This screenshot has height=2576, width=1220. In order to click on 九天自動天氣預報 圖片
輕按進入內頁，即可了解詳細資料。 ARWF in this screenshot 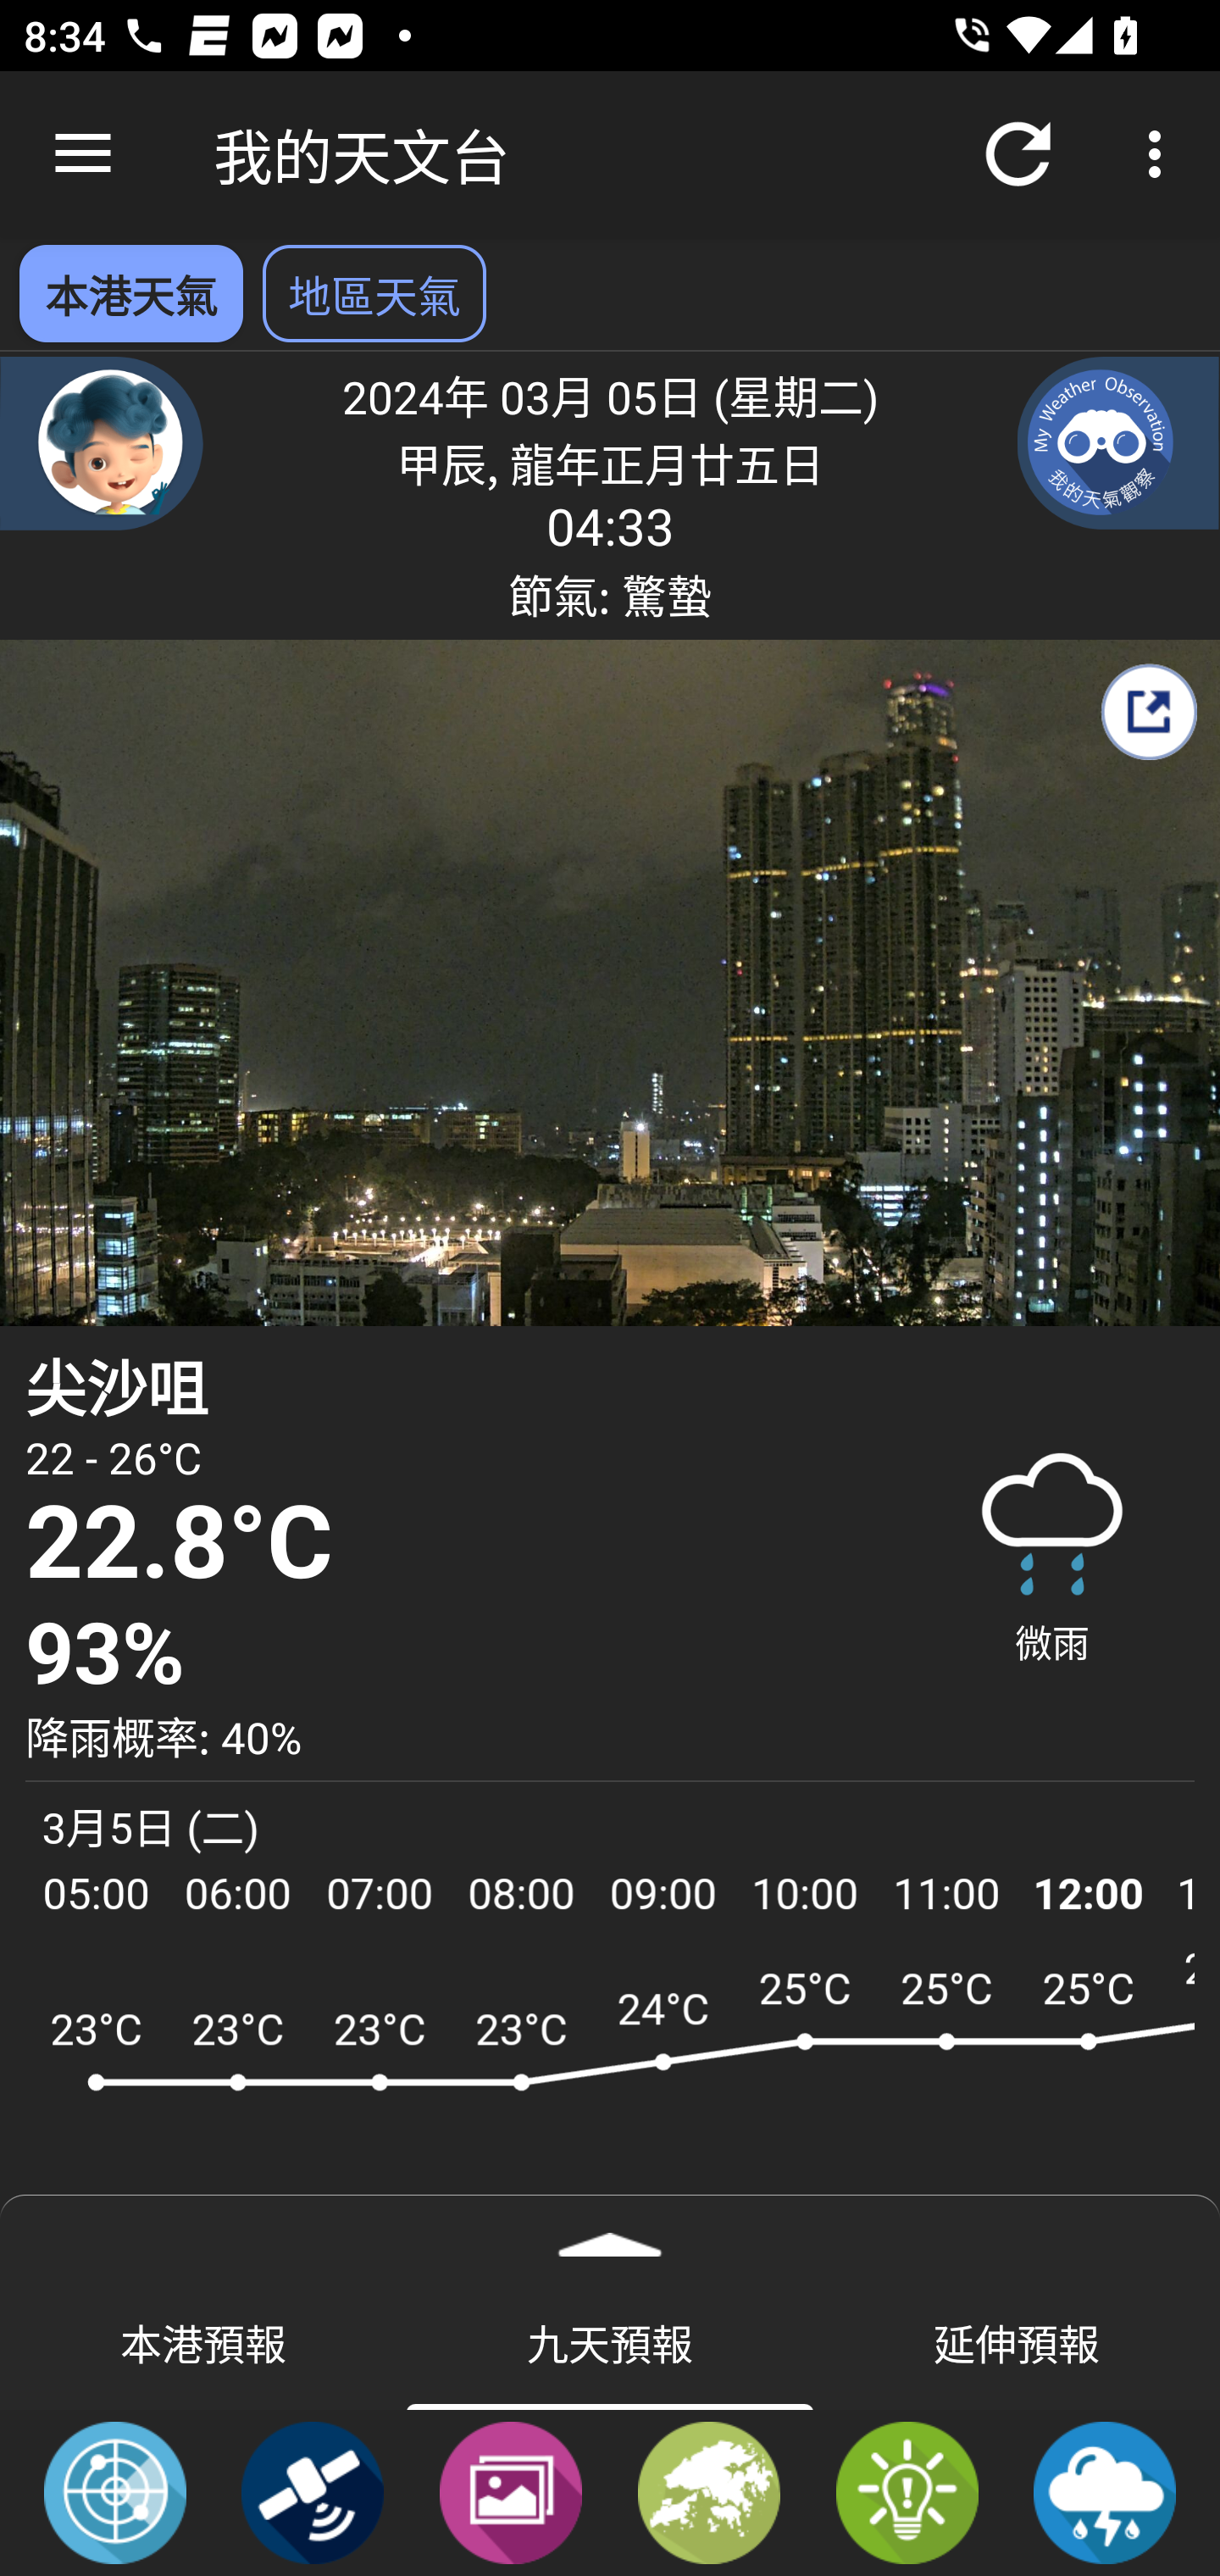, I will do `click(610, 2095)`.